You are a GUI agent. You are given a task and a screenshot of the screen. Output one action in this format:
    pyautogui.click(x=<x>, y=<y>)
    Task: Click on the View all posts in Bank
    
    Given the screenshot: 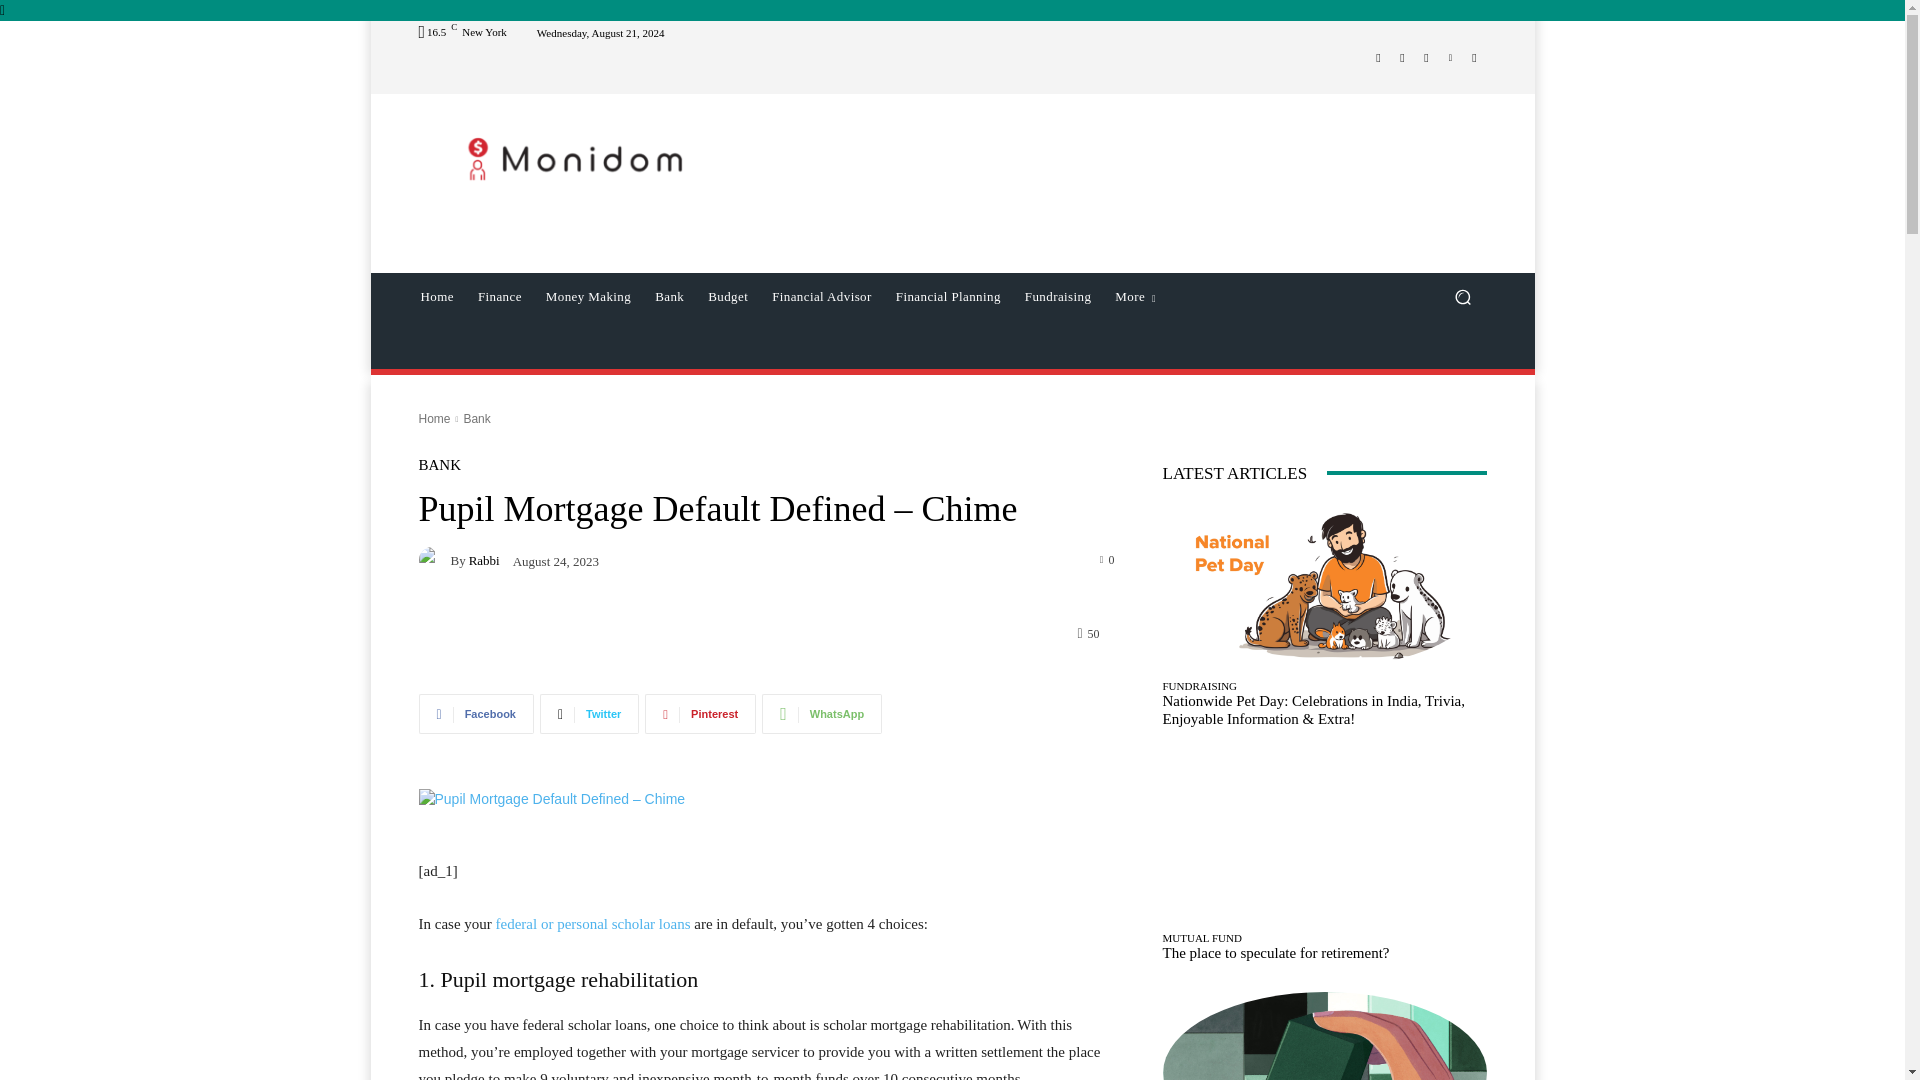 What is the action you would take?
    pyautogui.click(x=476, y=418)
    